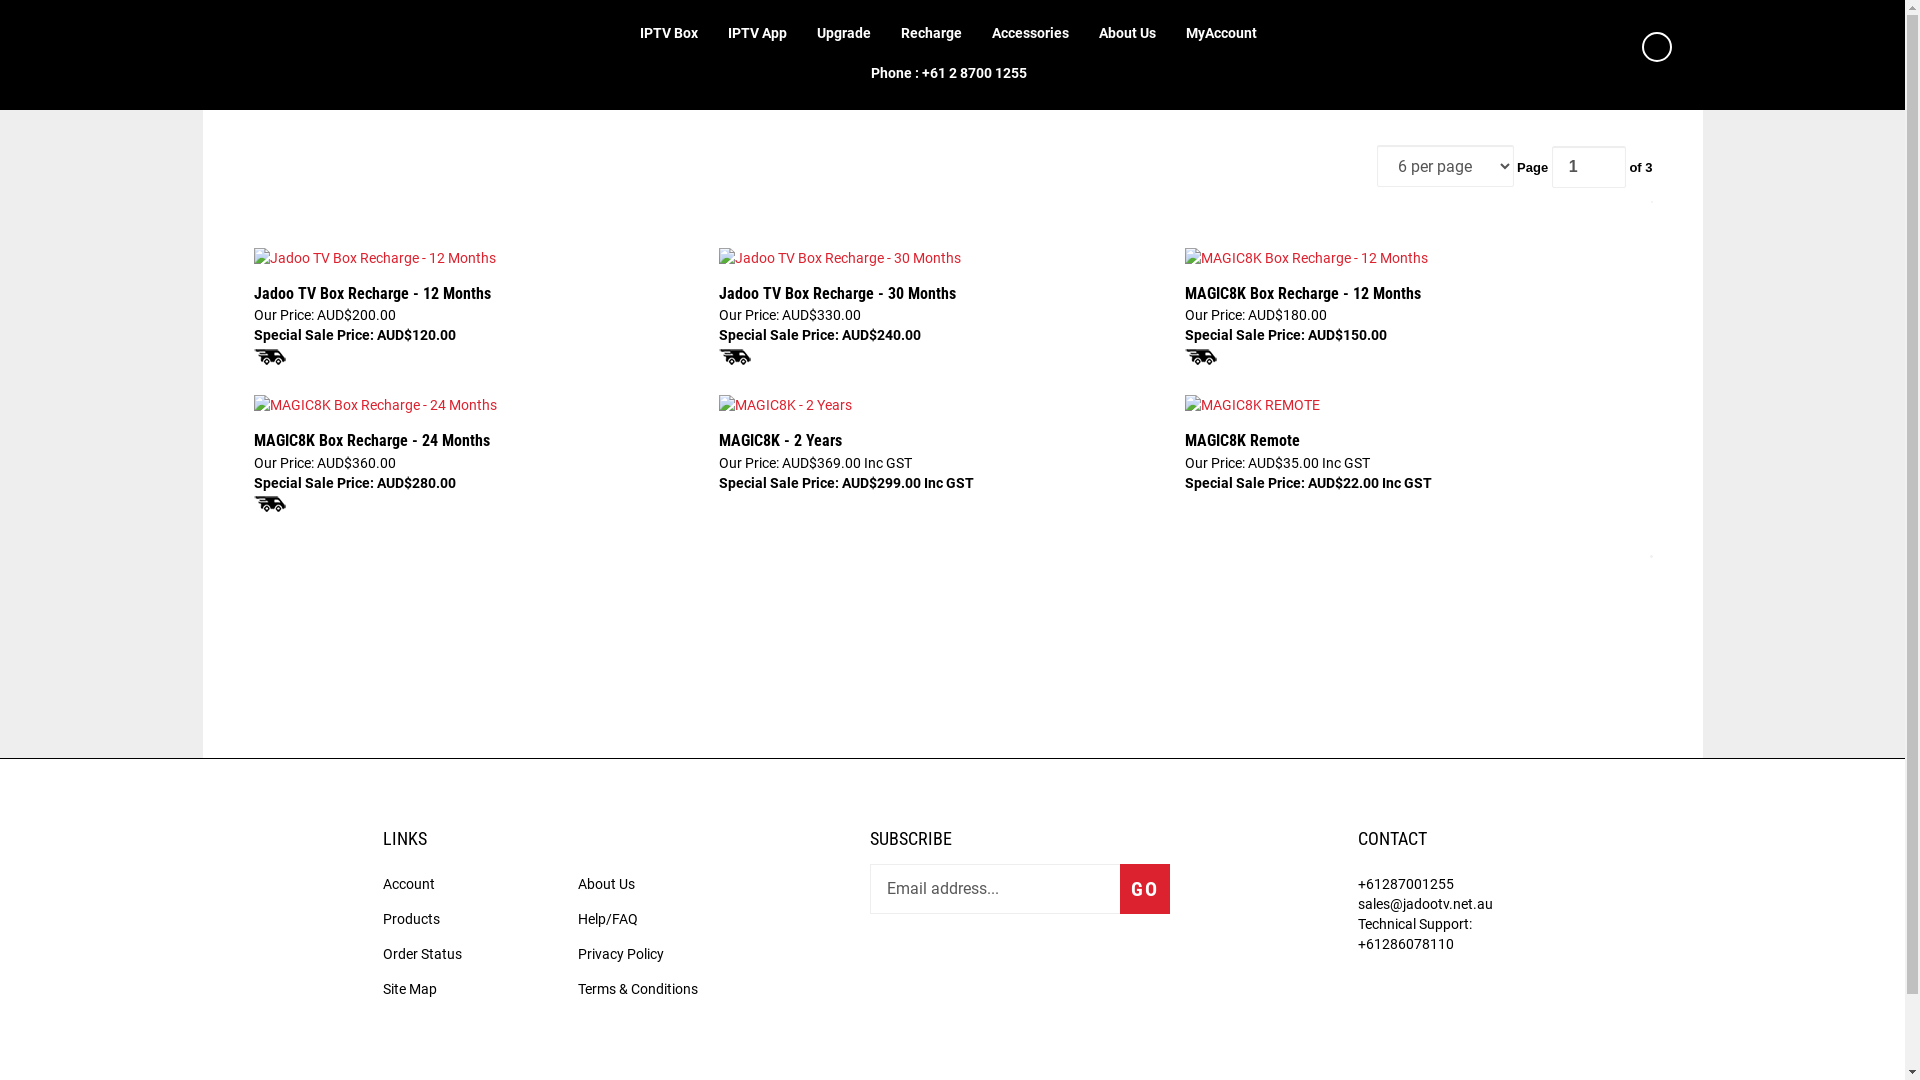 The image size is (1920, 1080). What do you see at coordinates (482, 294) in the screenshot?
I see `Jadoo TV Box Recharge - 12 Months` at bounding box center [482, 294].